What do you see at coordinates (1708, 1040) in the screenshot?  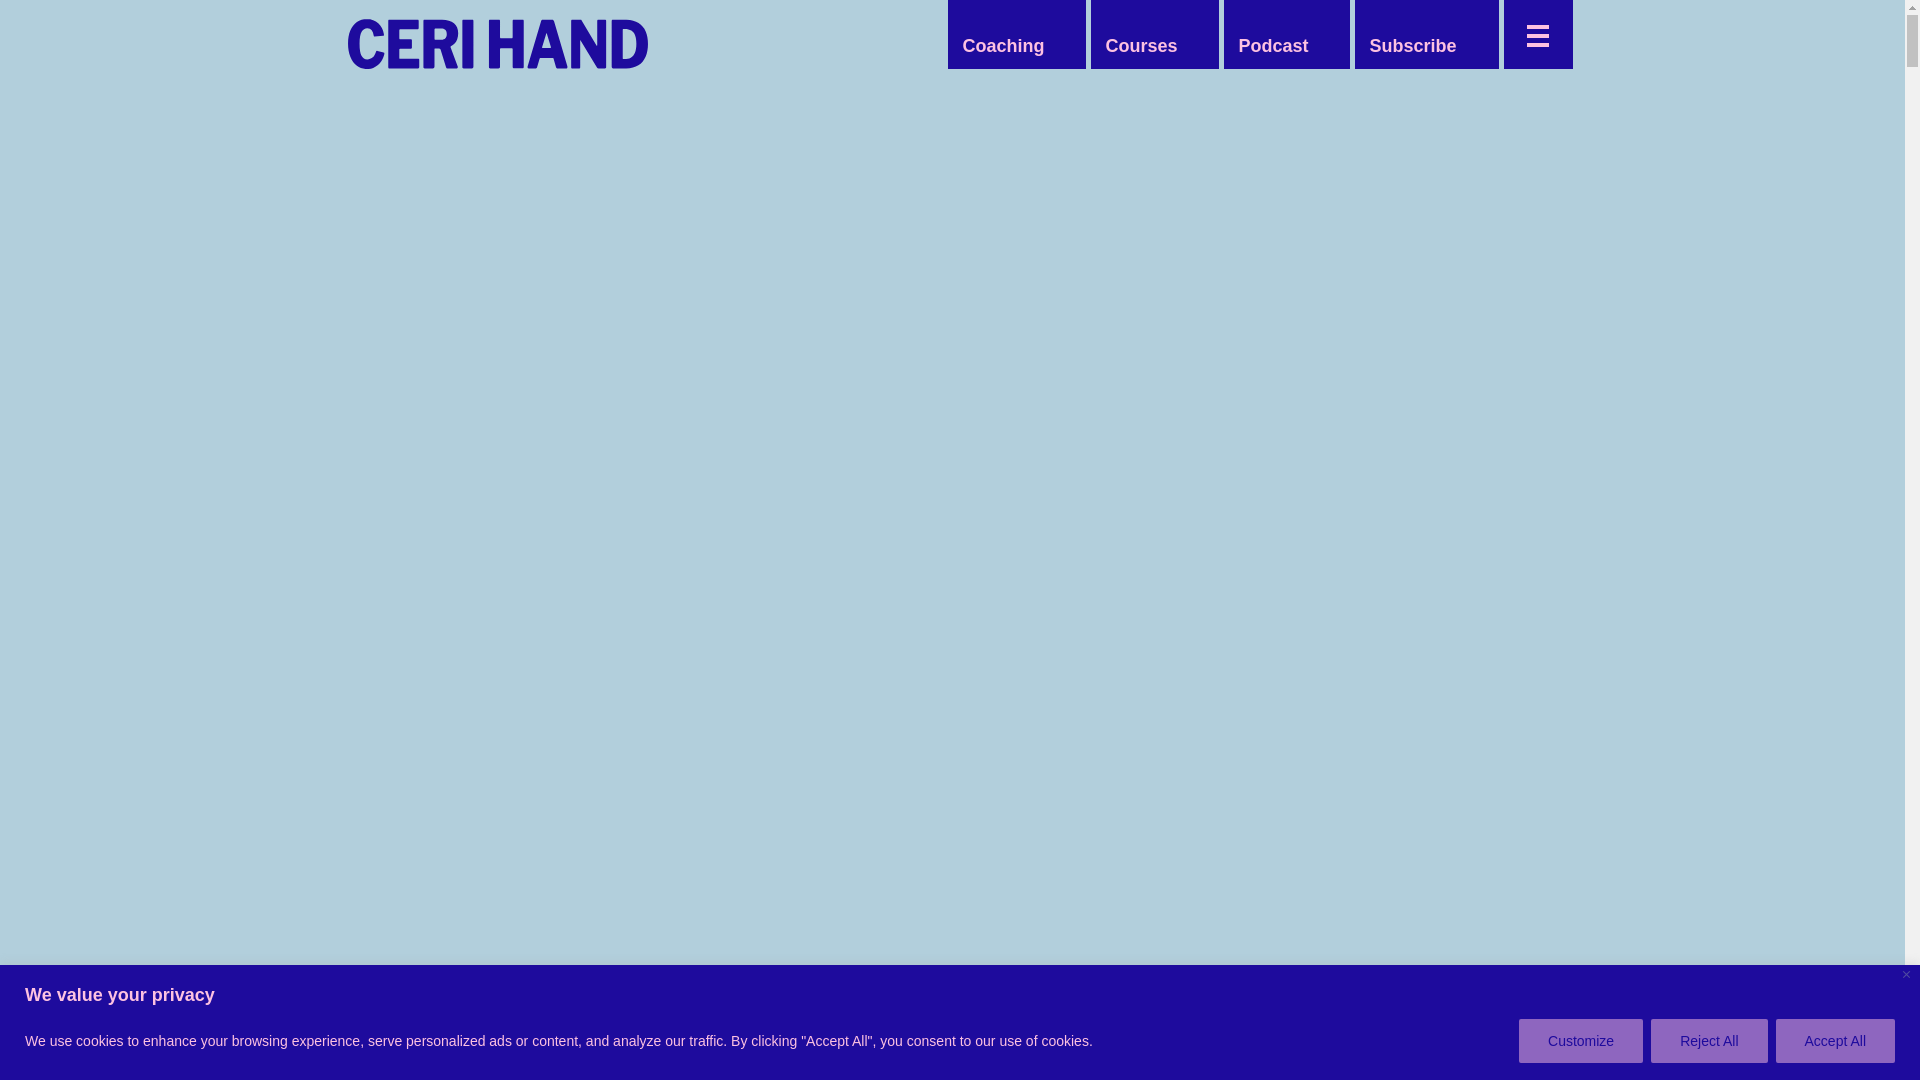 I see `Reject All` at bounding box center [1708, 1040].